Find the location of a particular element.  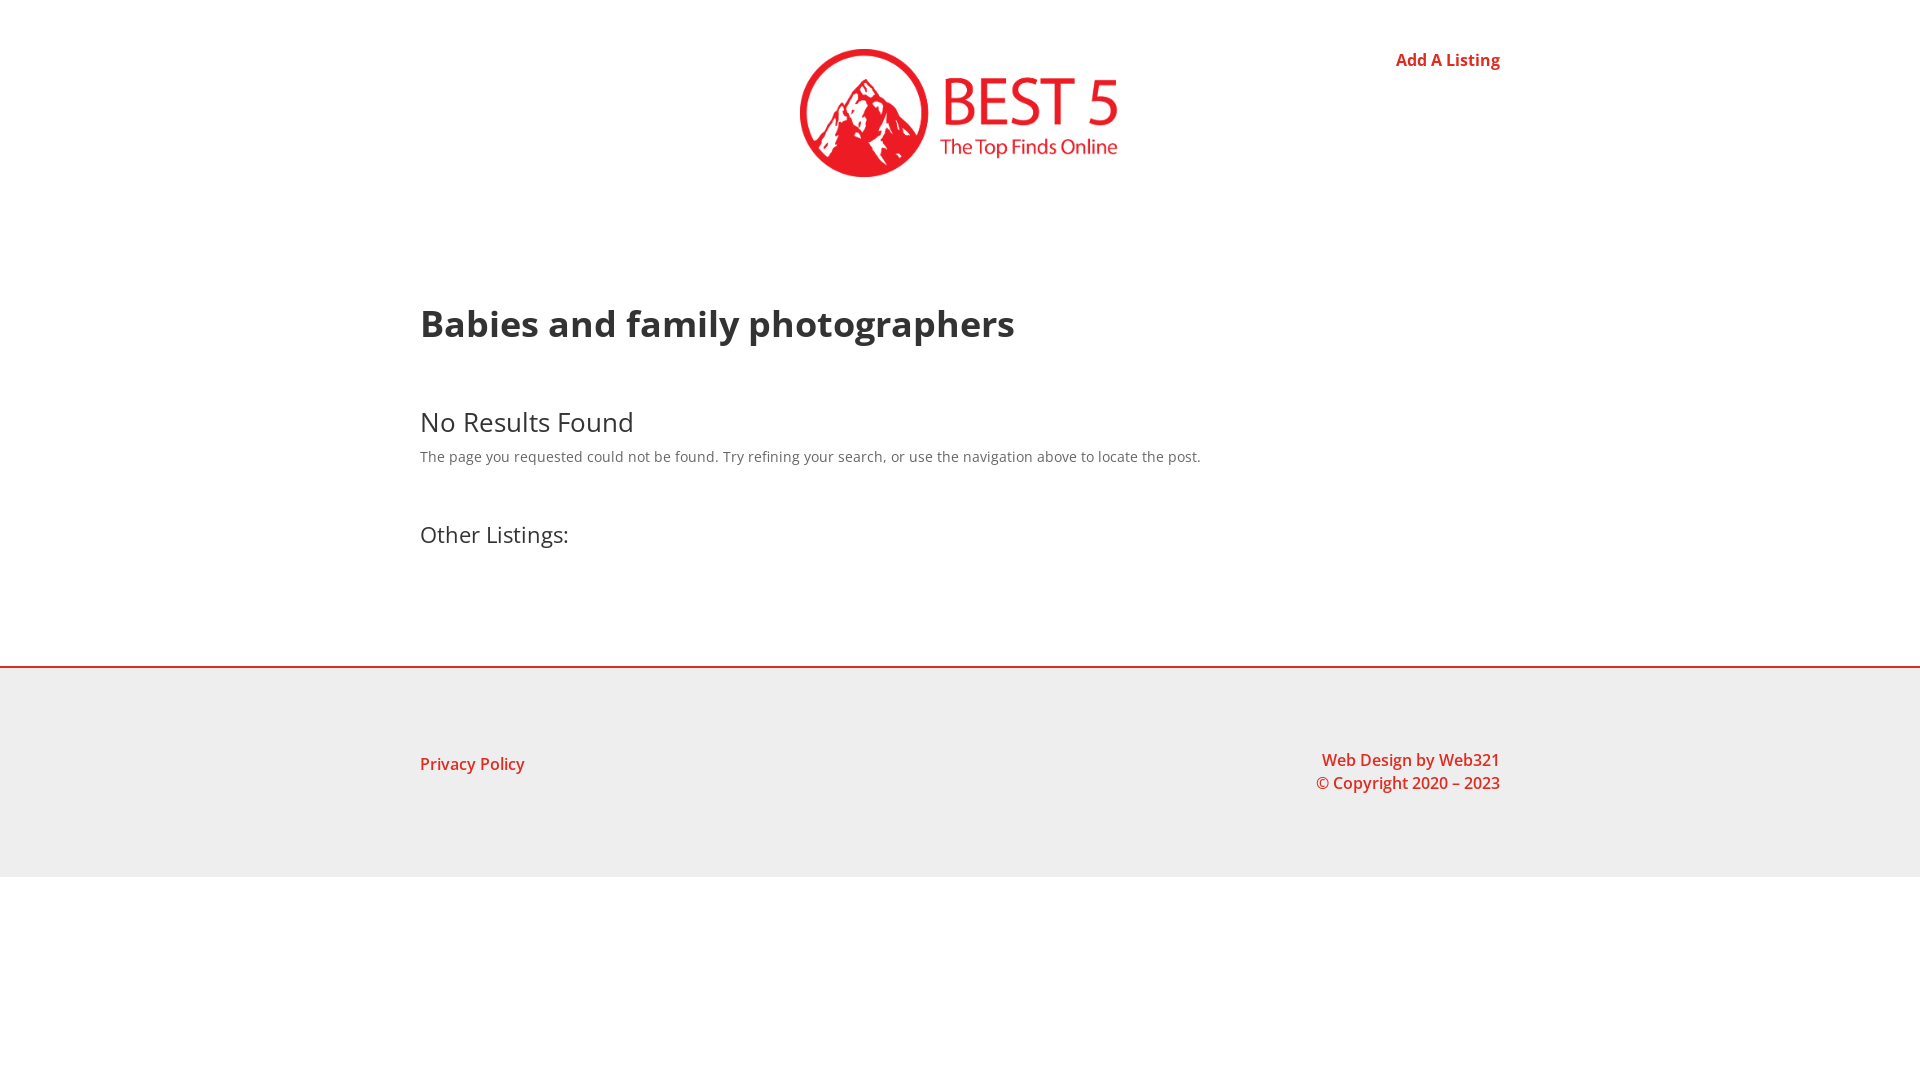

Web321 is located at coordinates (1470, 760).